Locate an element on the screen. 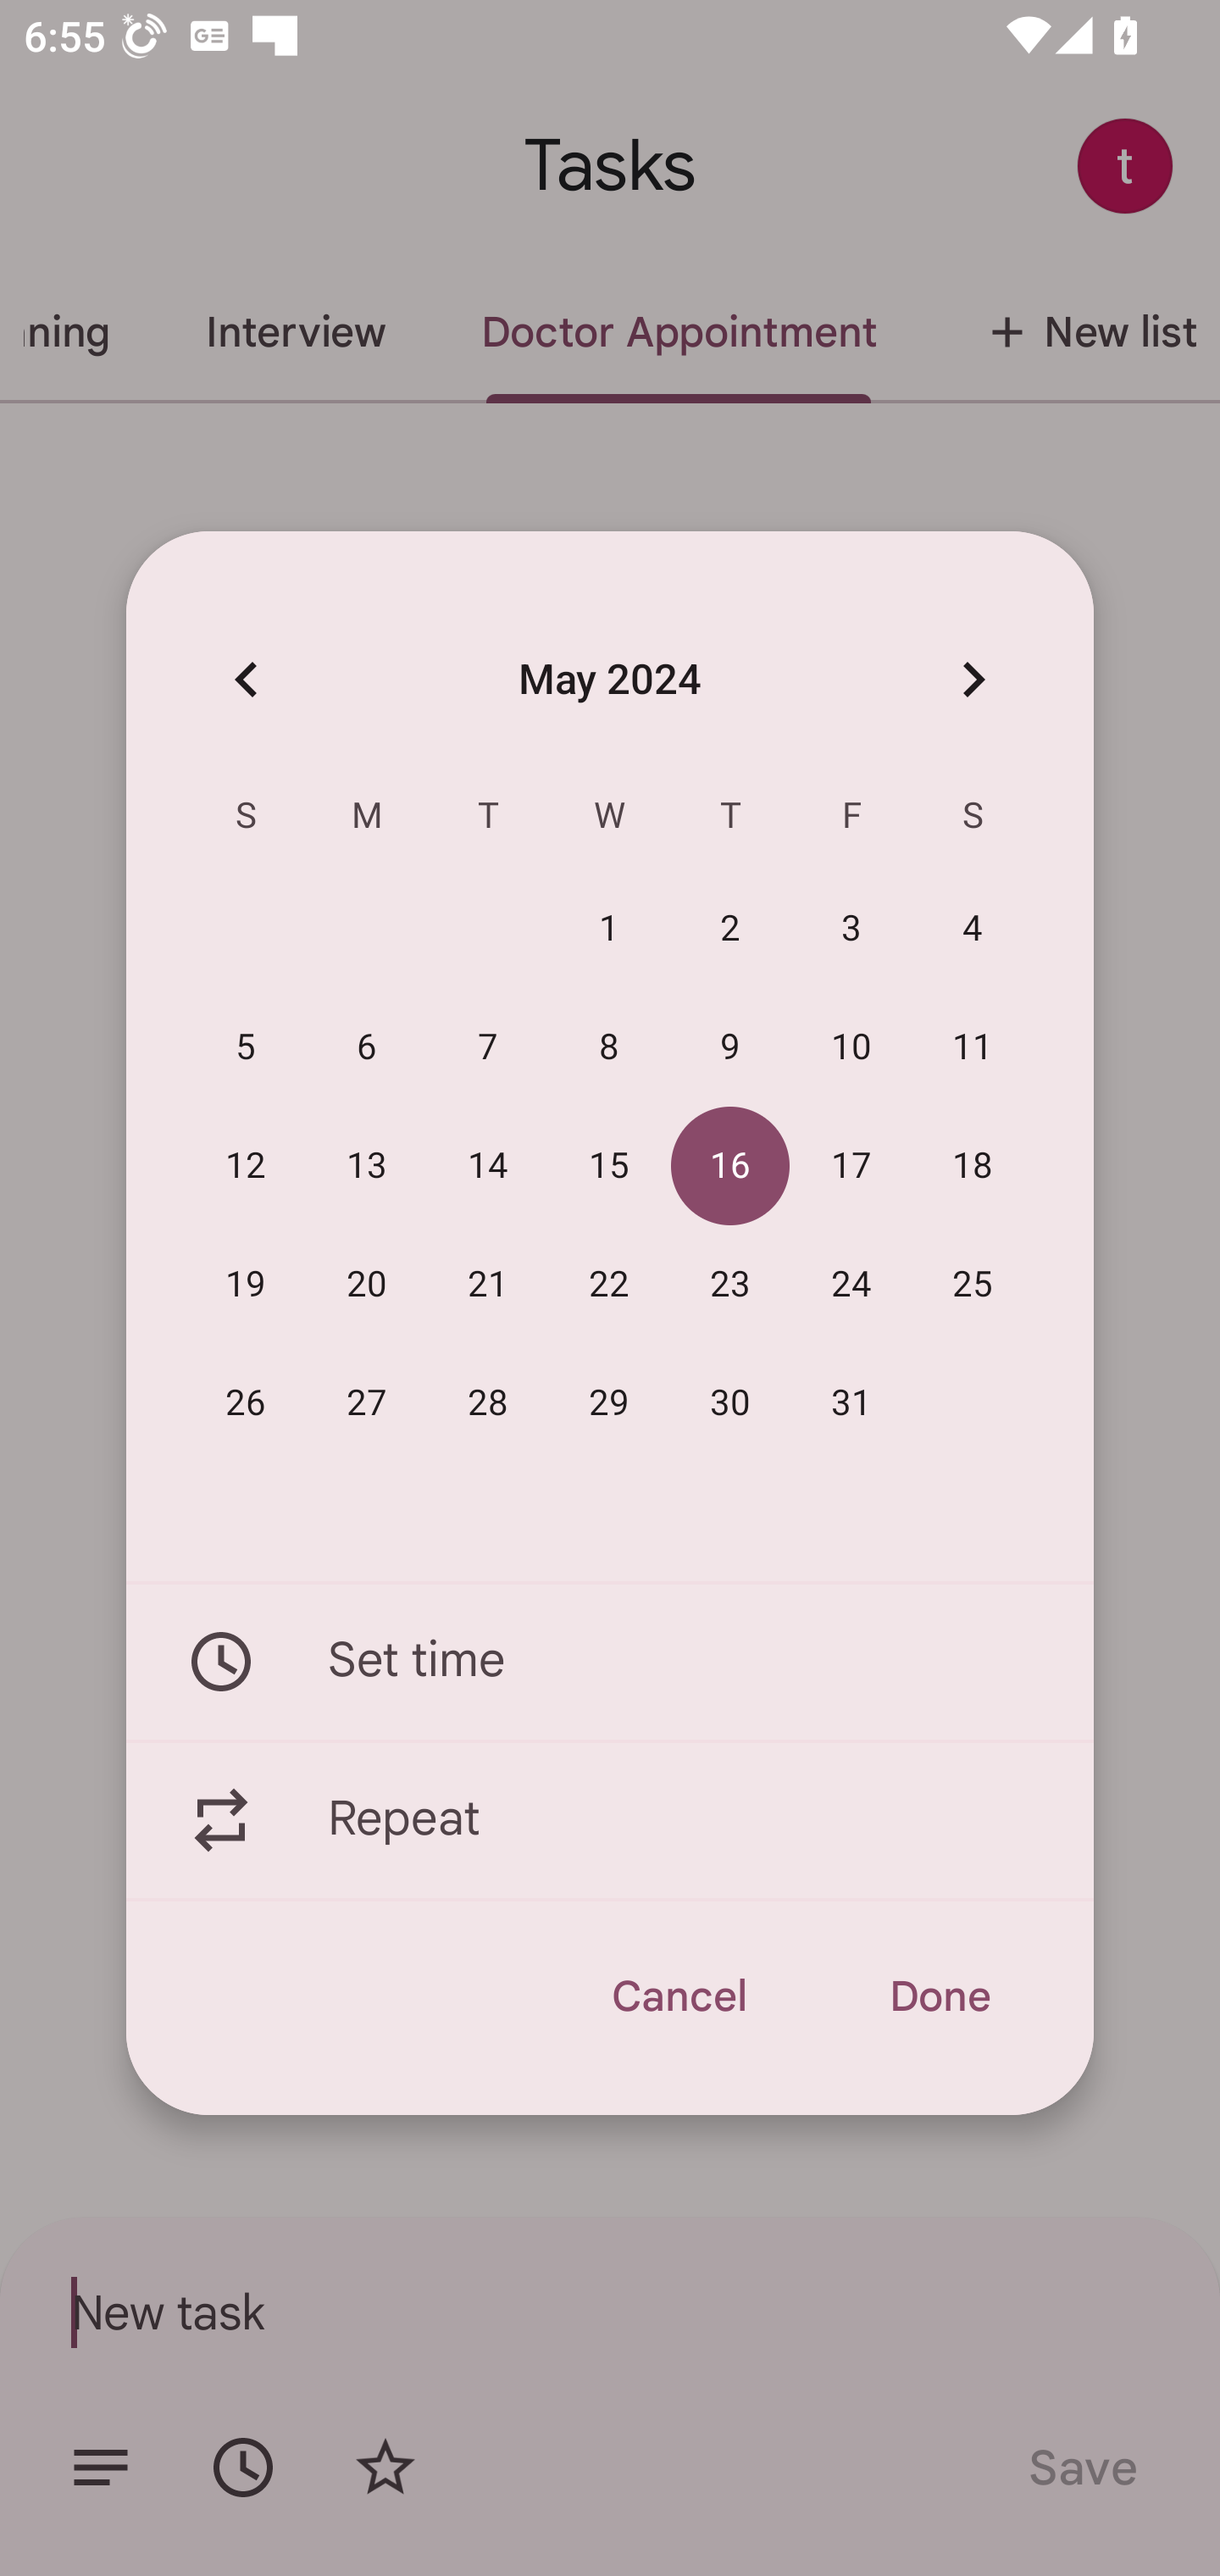 The image size is (1220, 2576). 2 02 May 2024 is located at coordinates (730, 930).